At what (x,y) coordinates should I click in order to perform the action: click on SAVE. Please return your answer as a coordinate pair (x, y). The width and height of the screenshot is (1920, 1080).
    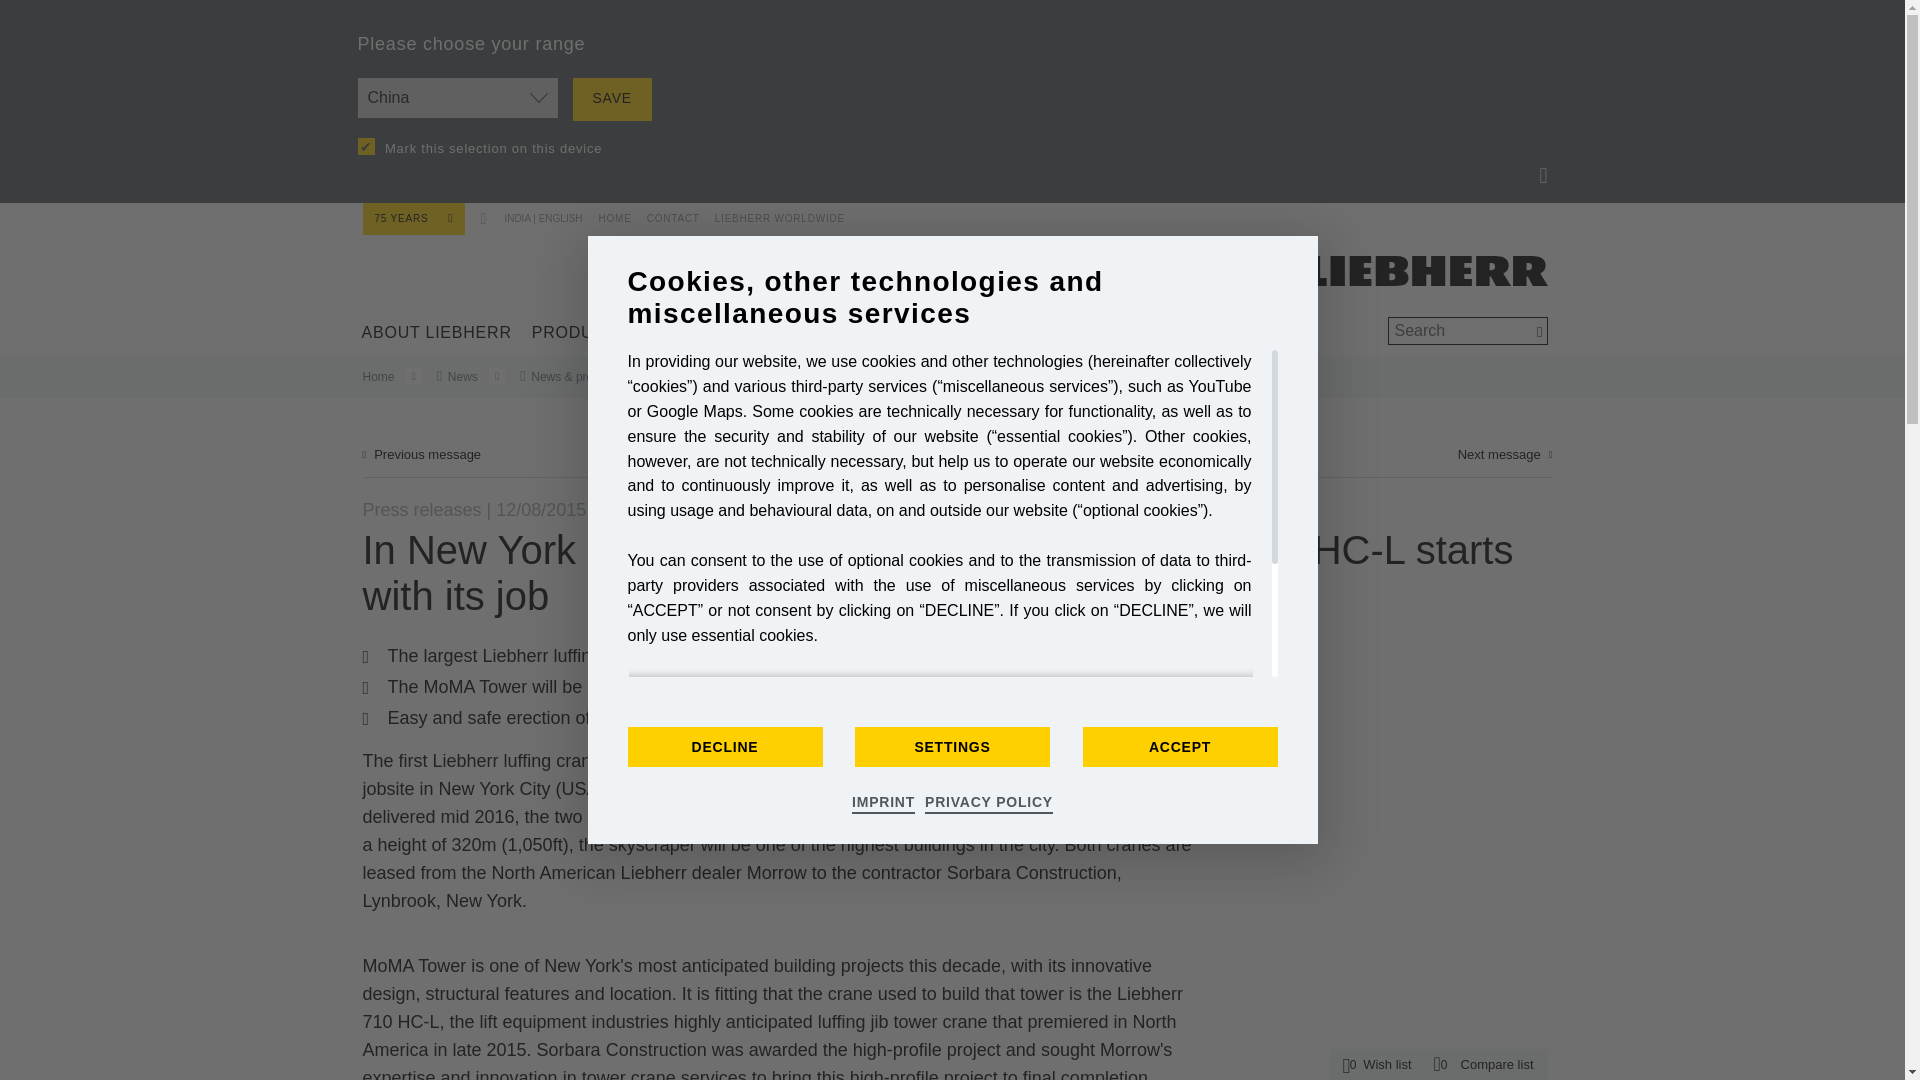
    Looking at the image, I should click on (611, 98).